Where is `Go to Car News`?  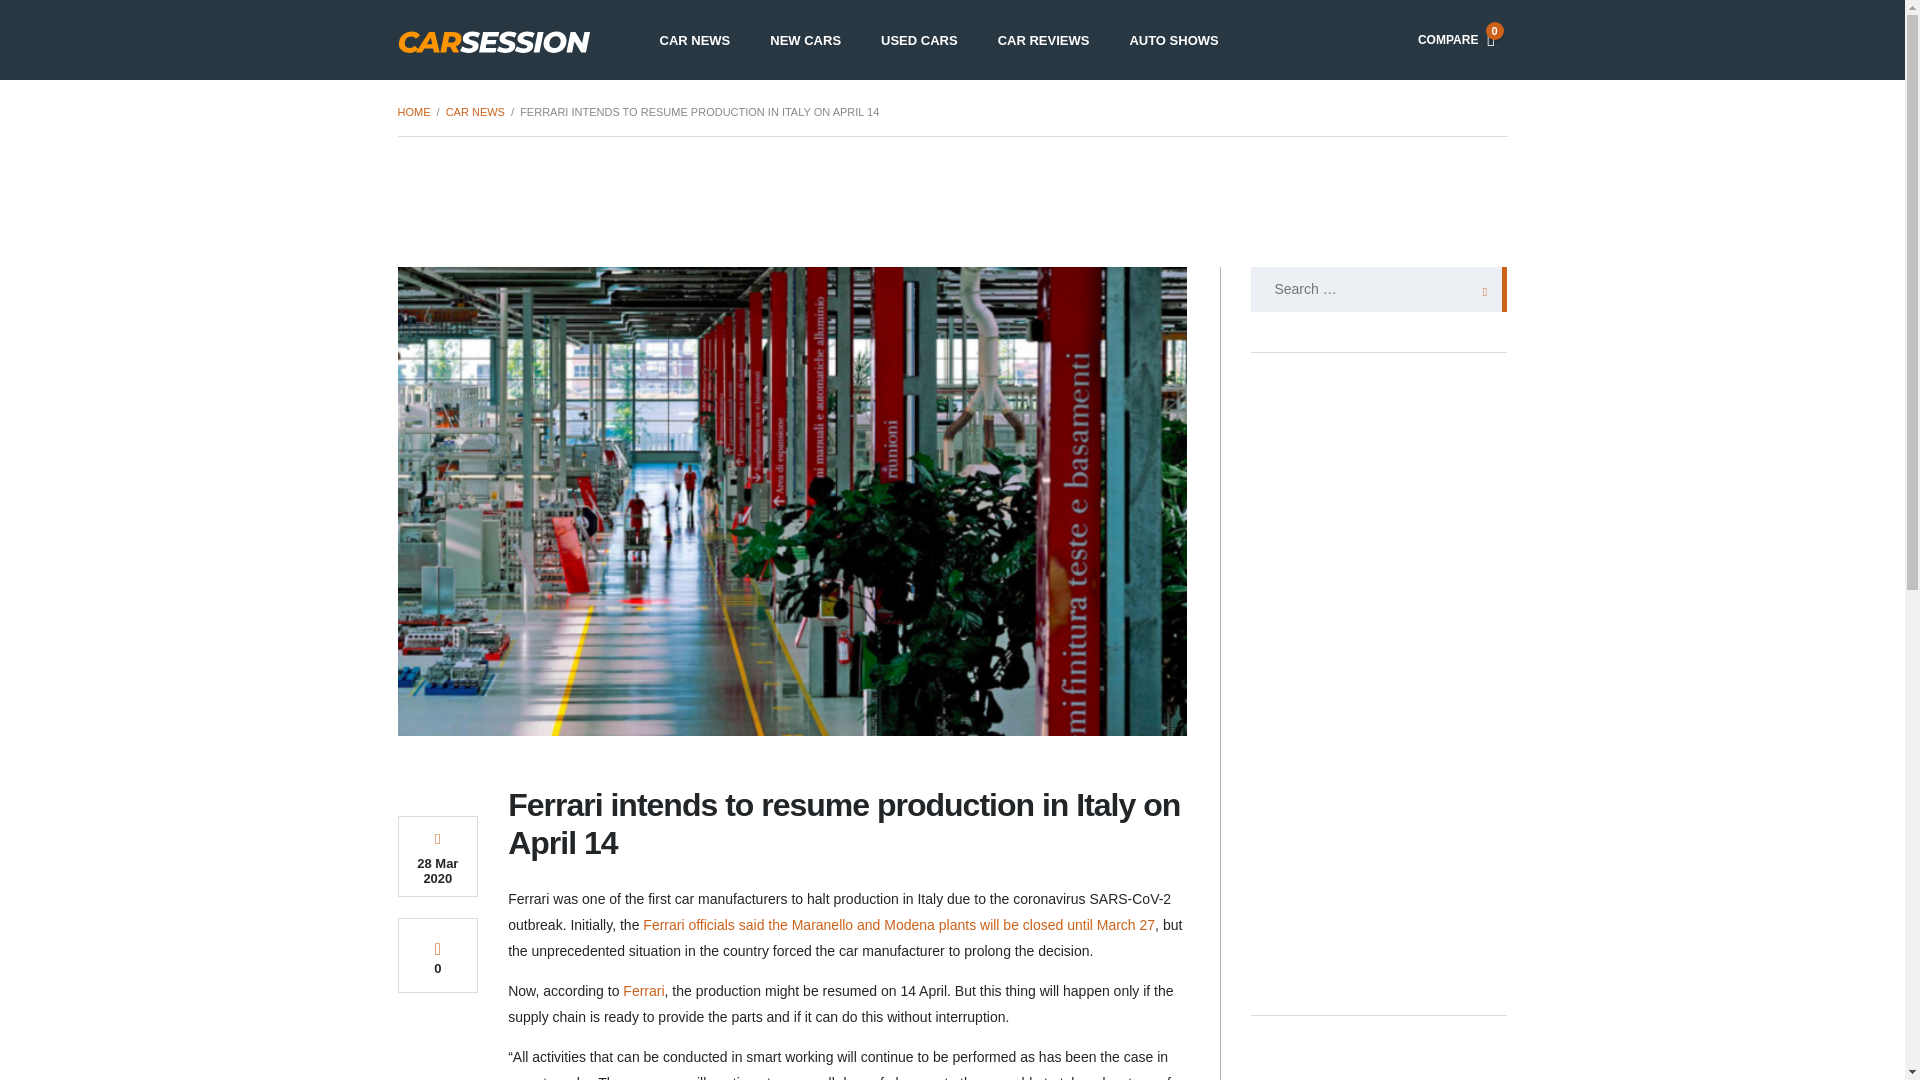
Go to Car News is located at coordinates (474, 111).